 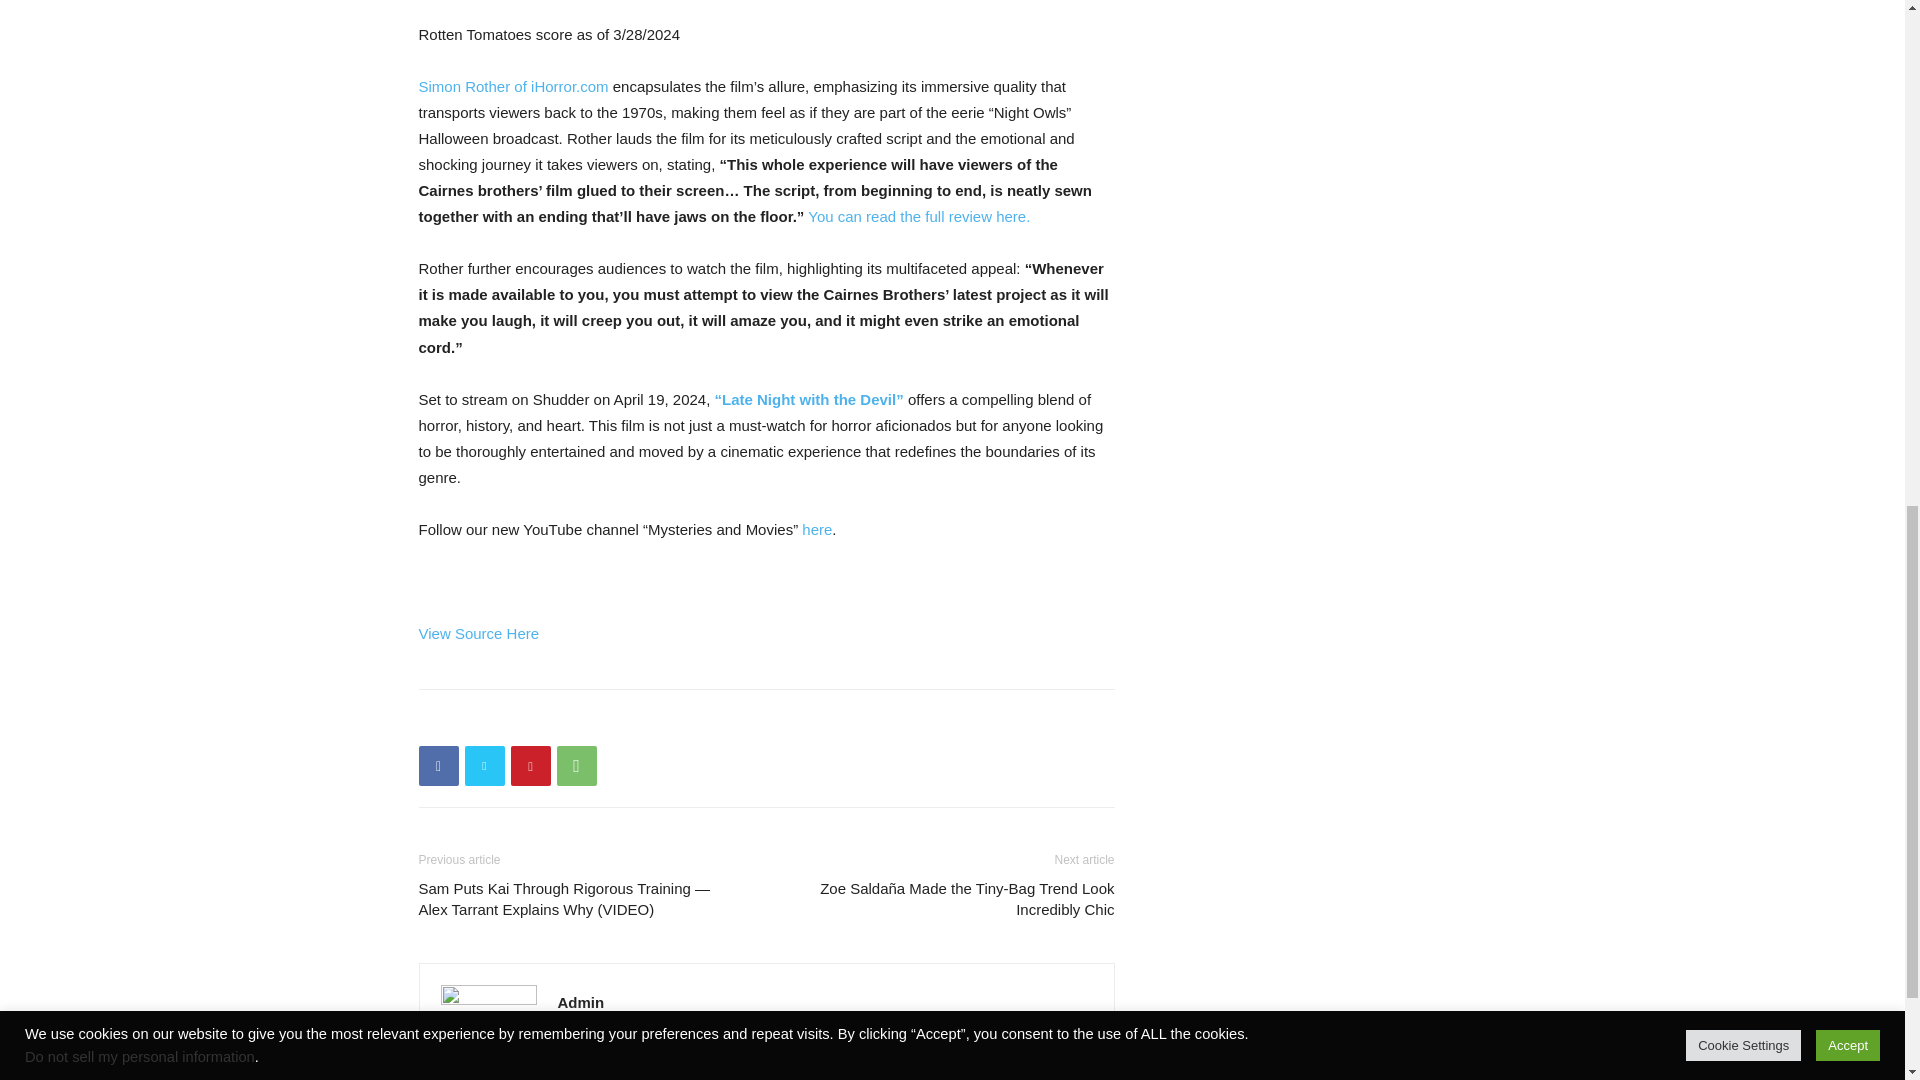 I want to click on Simon Rother of iHorror.com, so click(x=515, y=86).